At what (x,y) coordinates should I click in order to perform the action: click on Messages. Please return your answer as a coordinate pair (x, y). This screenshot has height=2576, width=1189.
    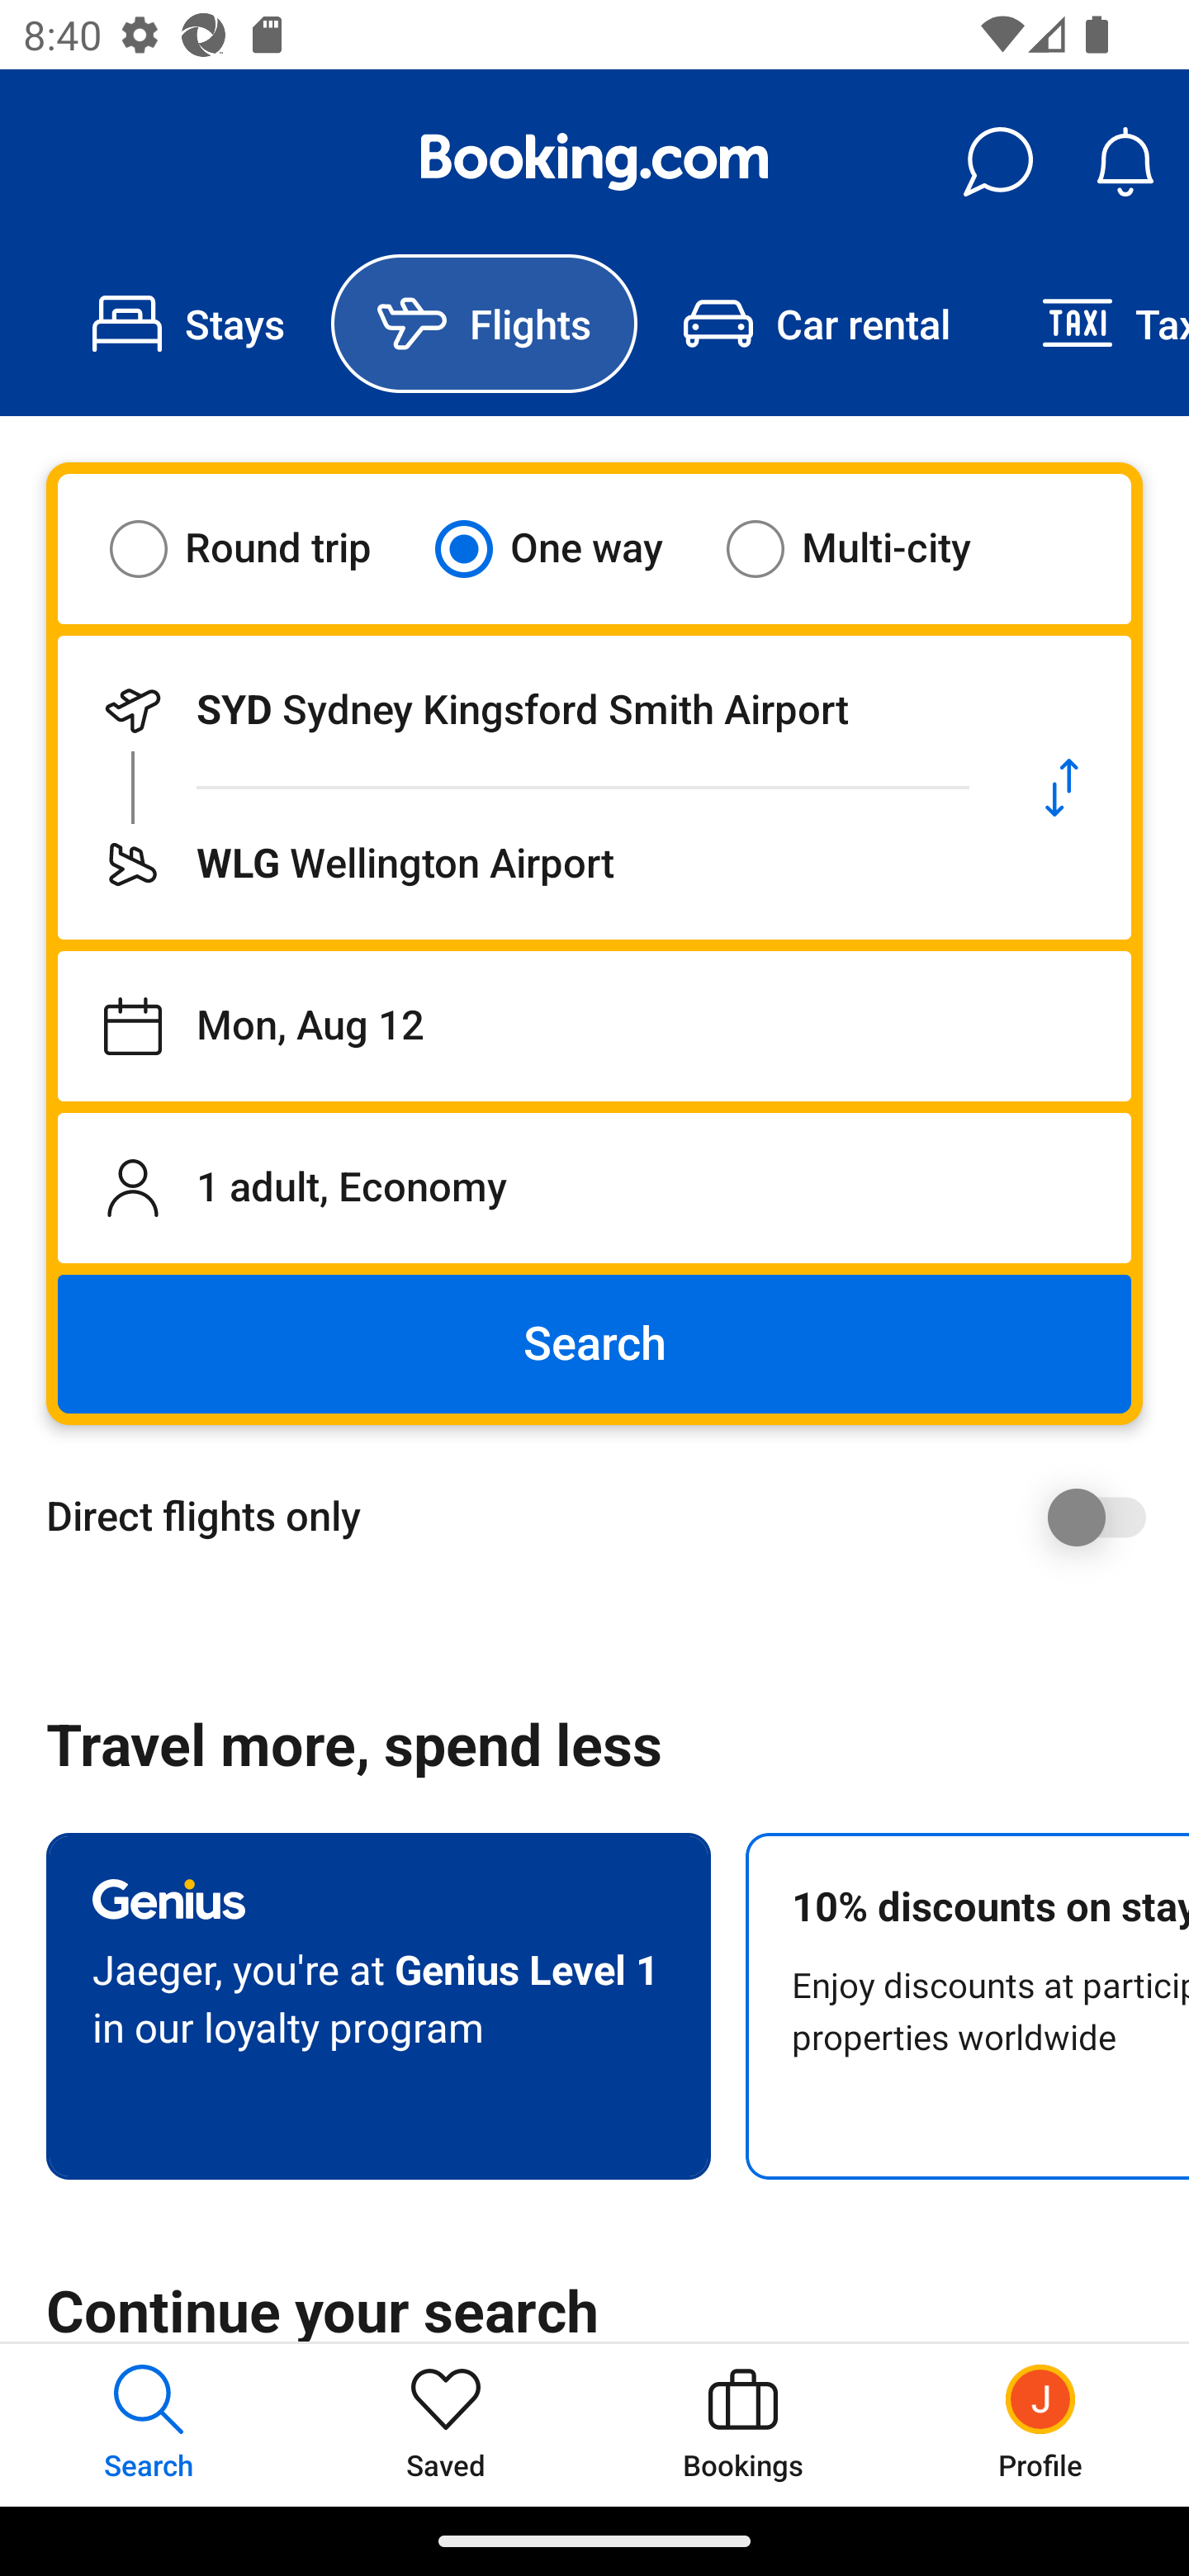
    Looking at the image, I should click on (997, 162).